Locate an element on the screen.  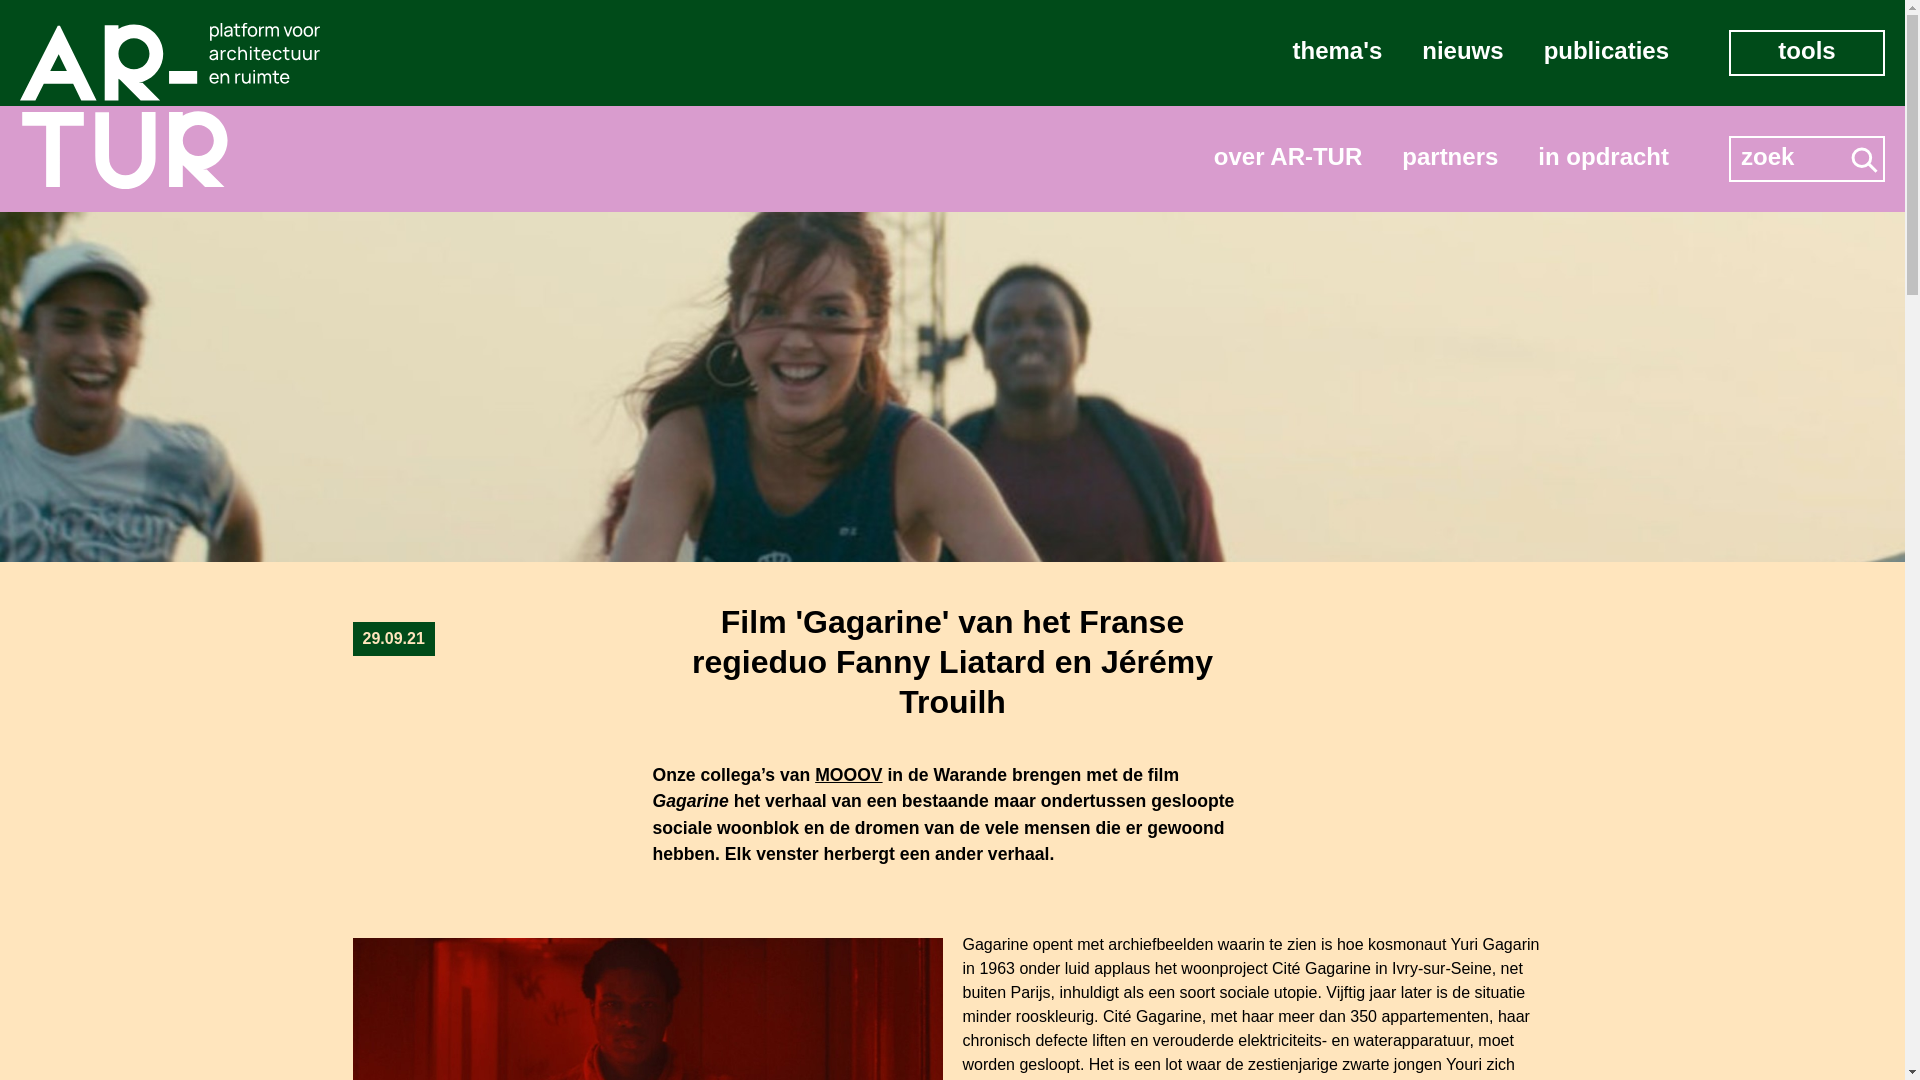
tools is located at coordinates (1807, 53).